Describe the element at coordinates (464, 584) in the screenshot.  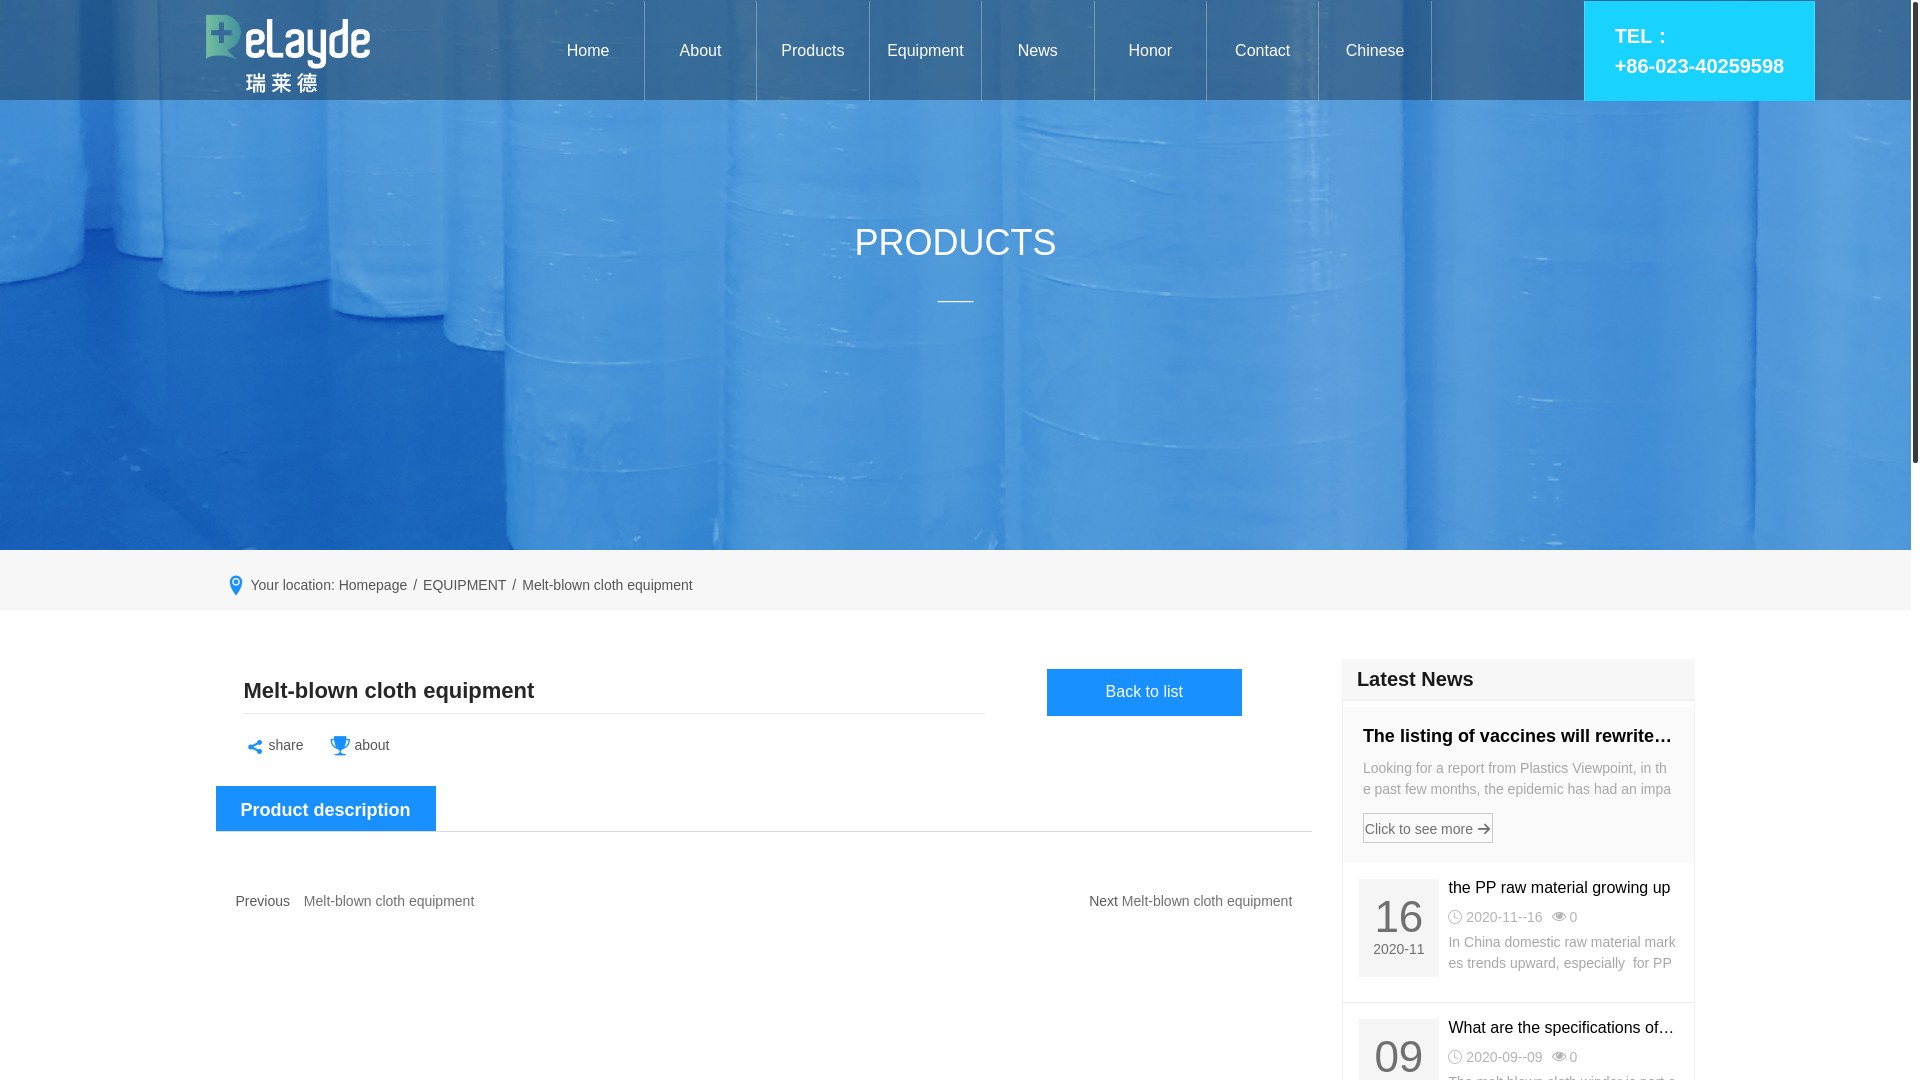
I see `EQUIPMENT` at that location.